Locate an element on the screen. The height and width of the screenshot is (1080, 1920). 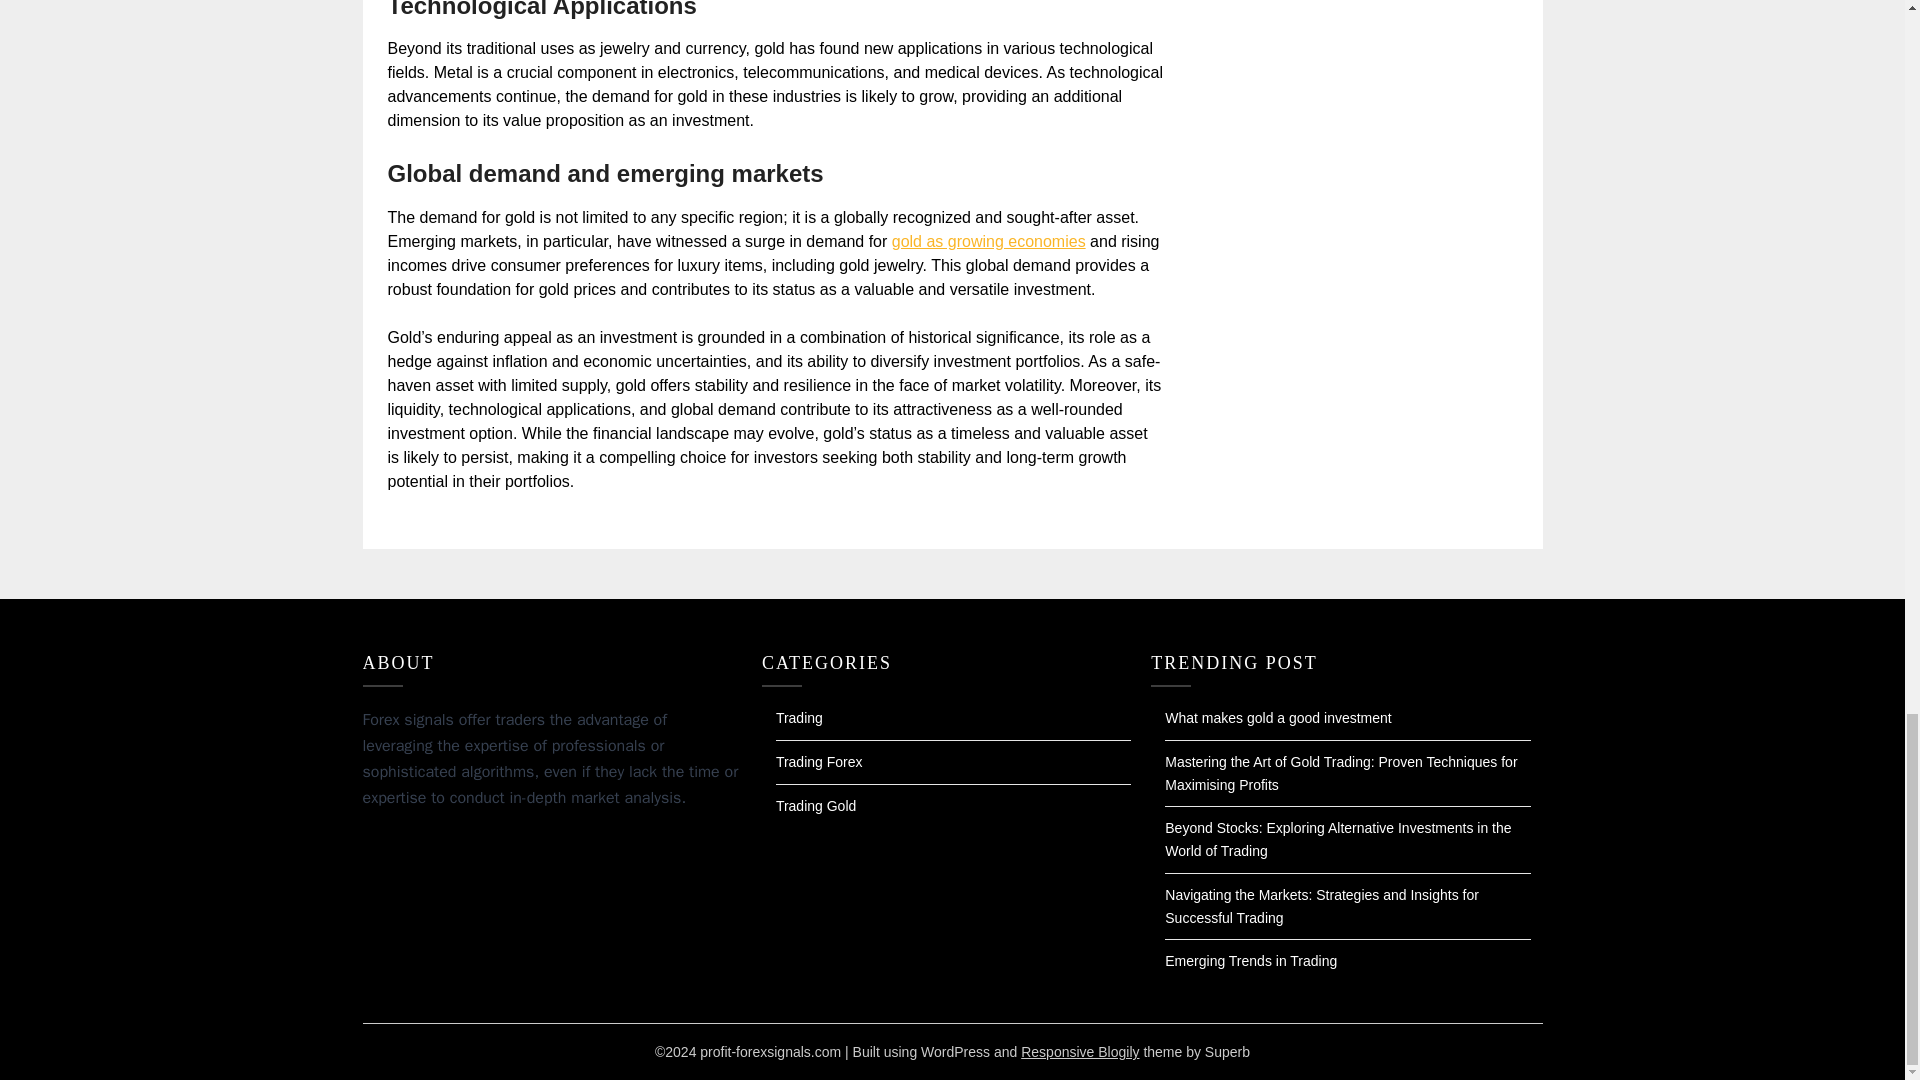
gold as growing economies is located at coordinates (989, 241).